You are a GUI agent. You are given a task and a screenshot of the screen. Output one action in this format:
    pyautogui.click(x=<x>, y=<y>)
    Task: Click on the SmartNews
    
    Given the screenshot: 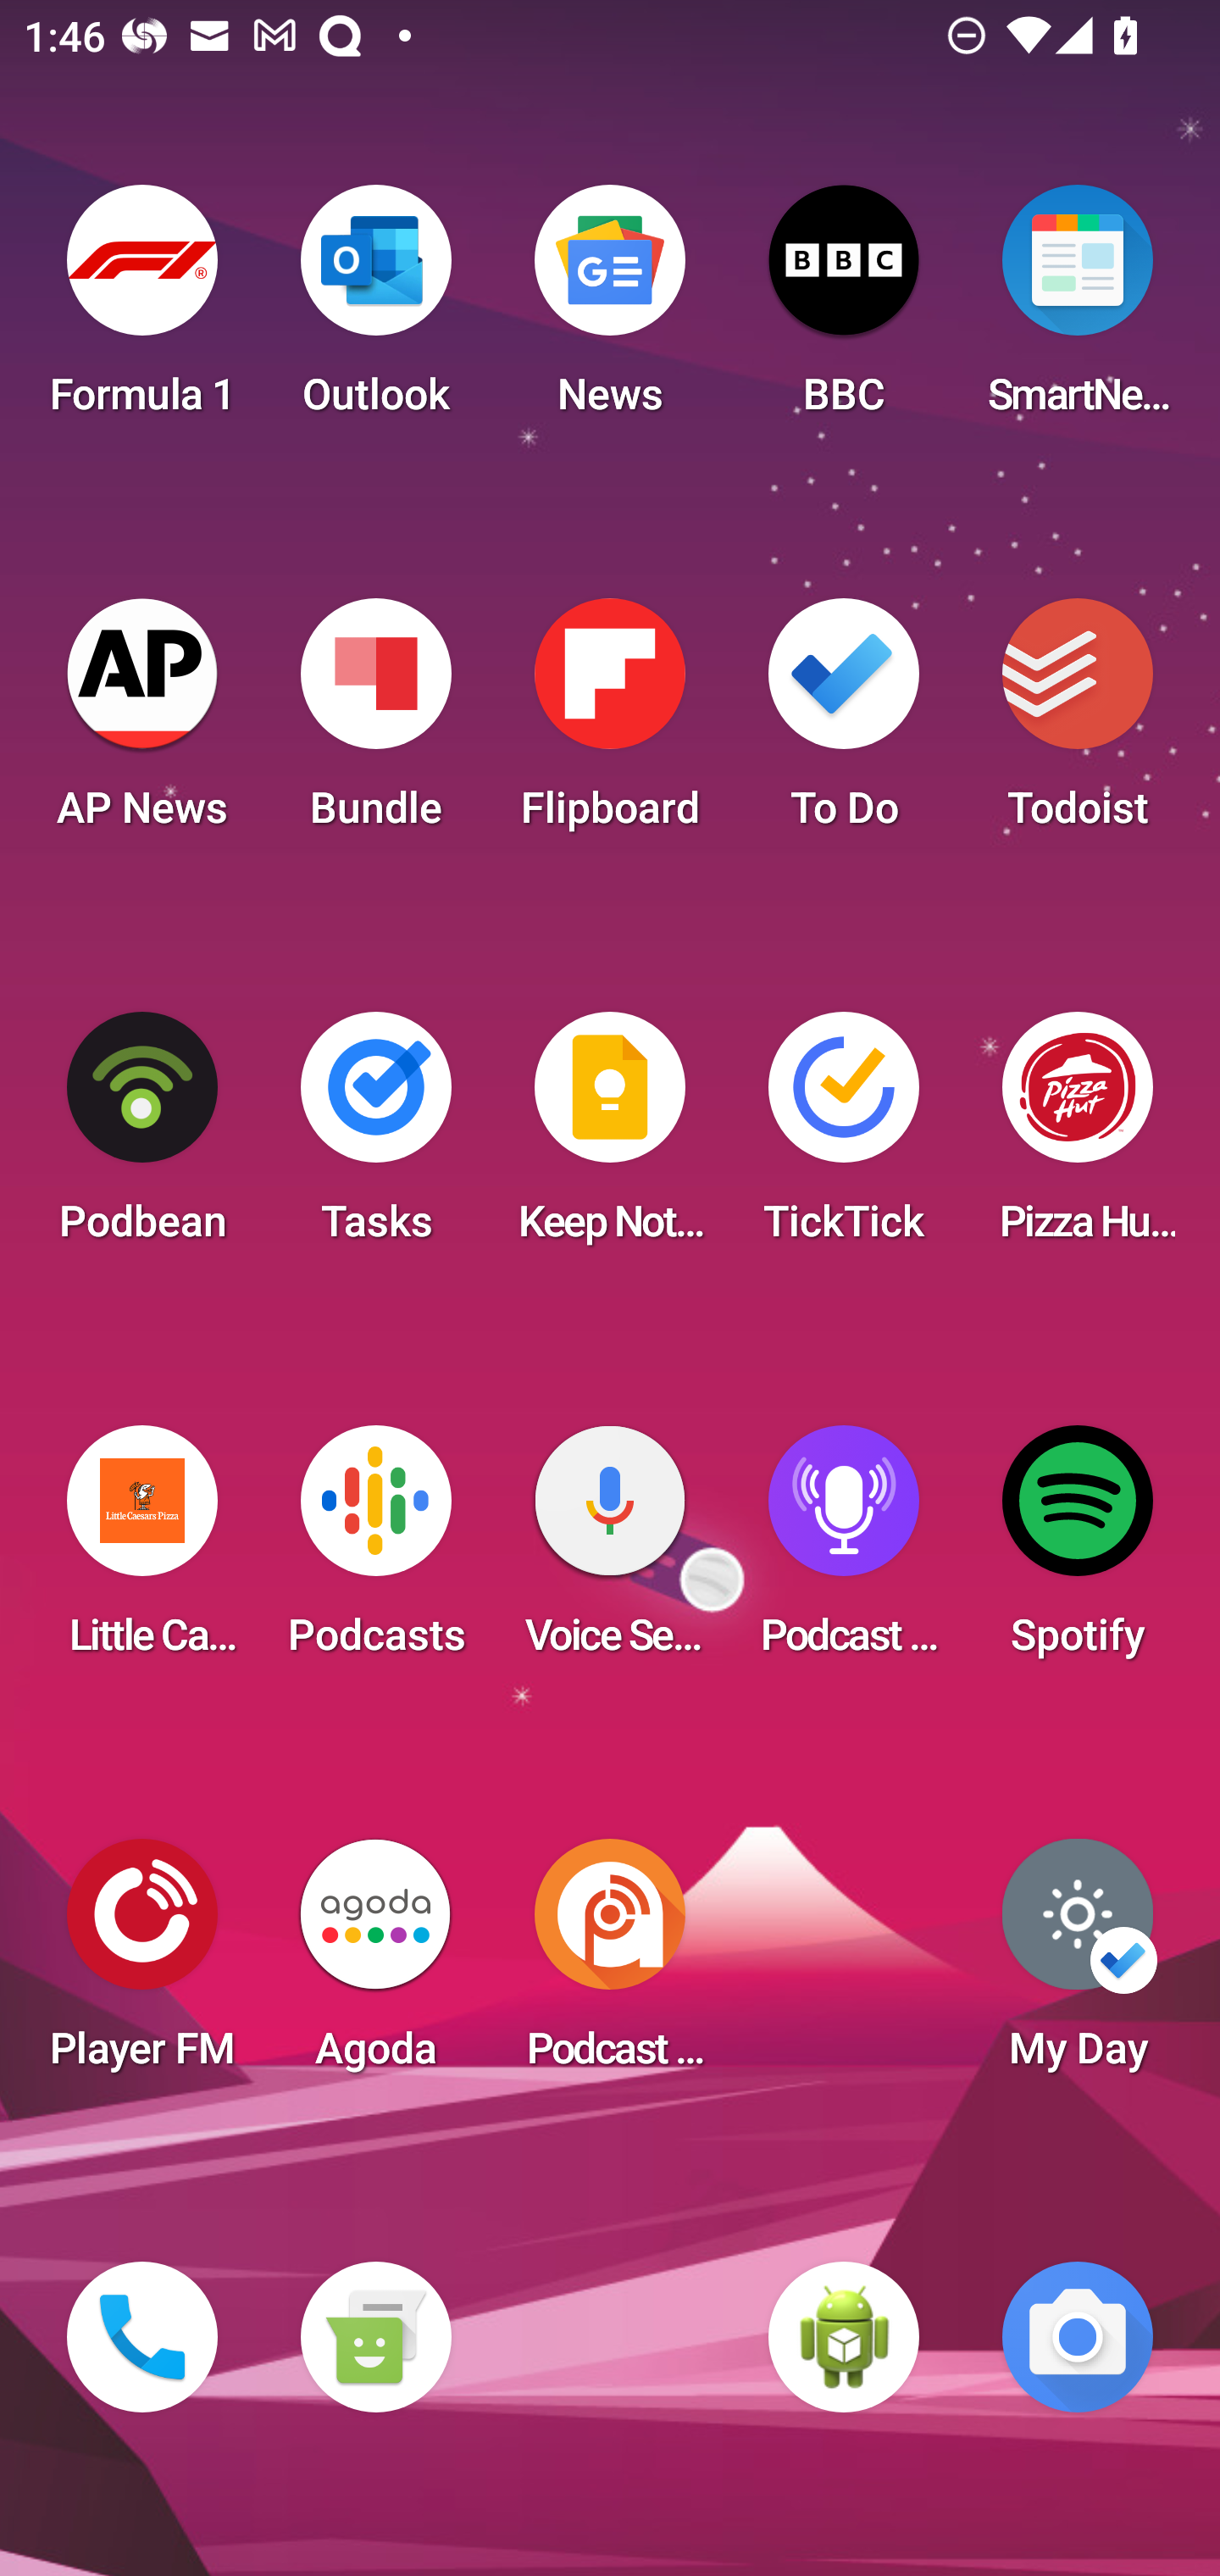 What is the action you would take?
    pyautogui.click(x=1078, y=310)
    